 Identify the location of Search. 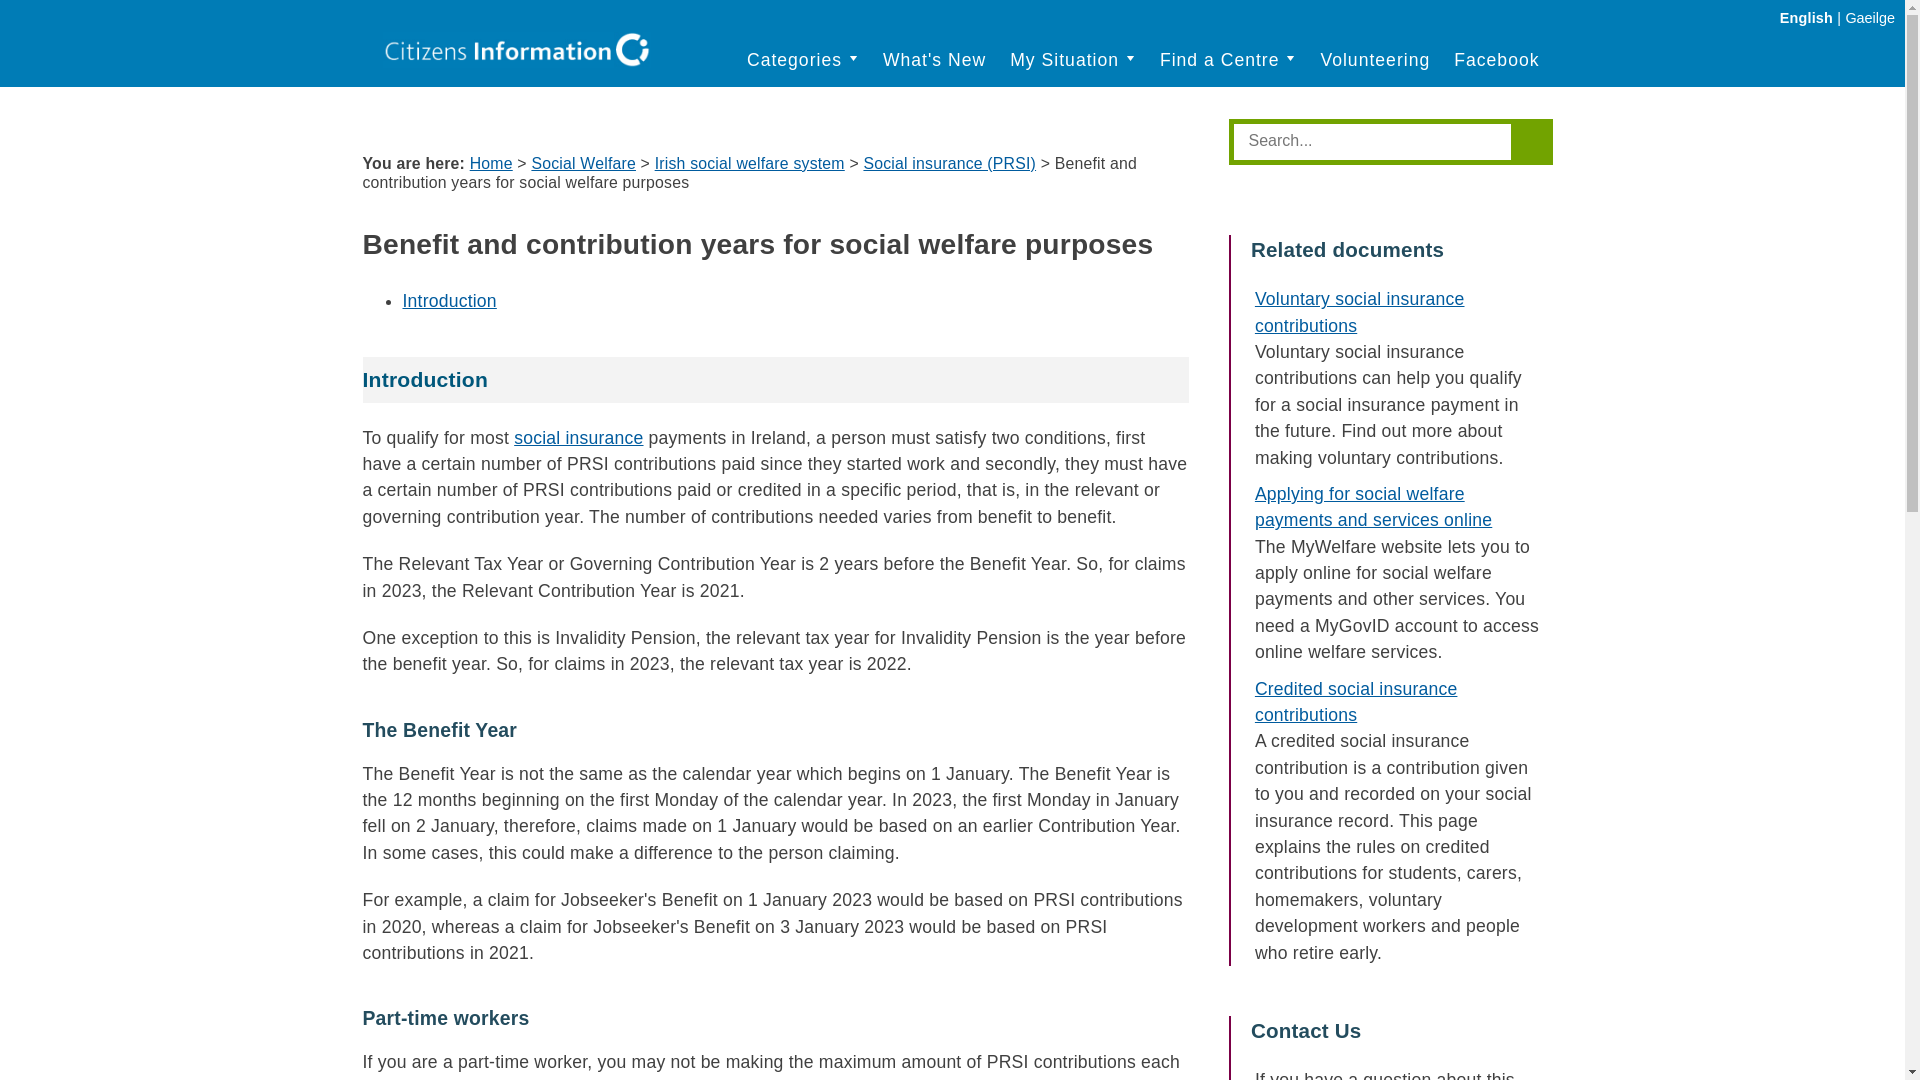
(1375, 140).